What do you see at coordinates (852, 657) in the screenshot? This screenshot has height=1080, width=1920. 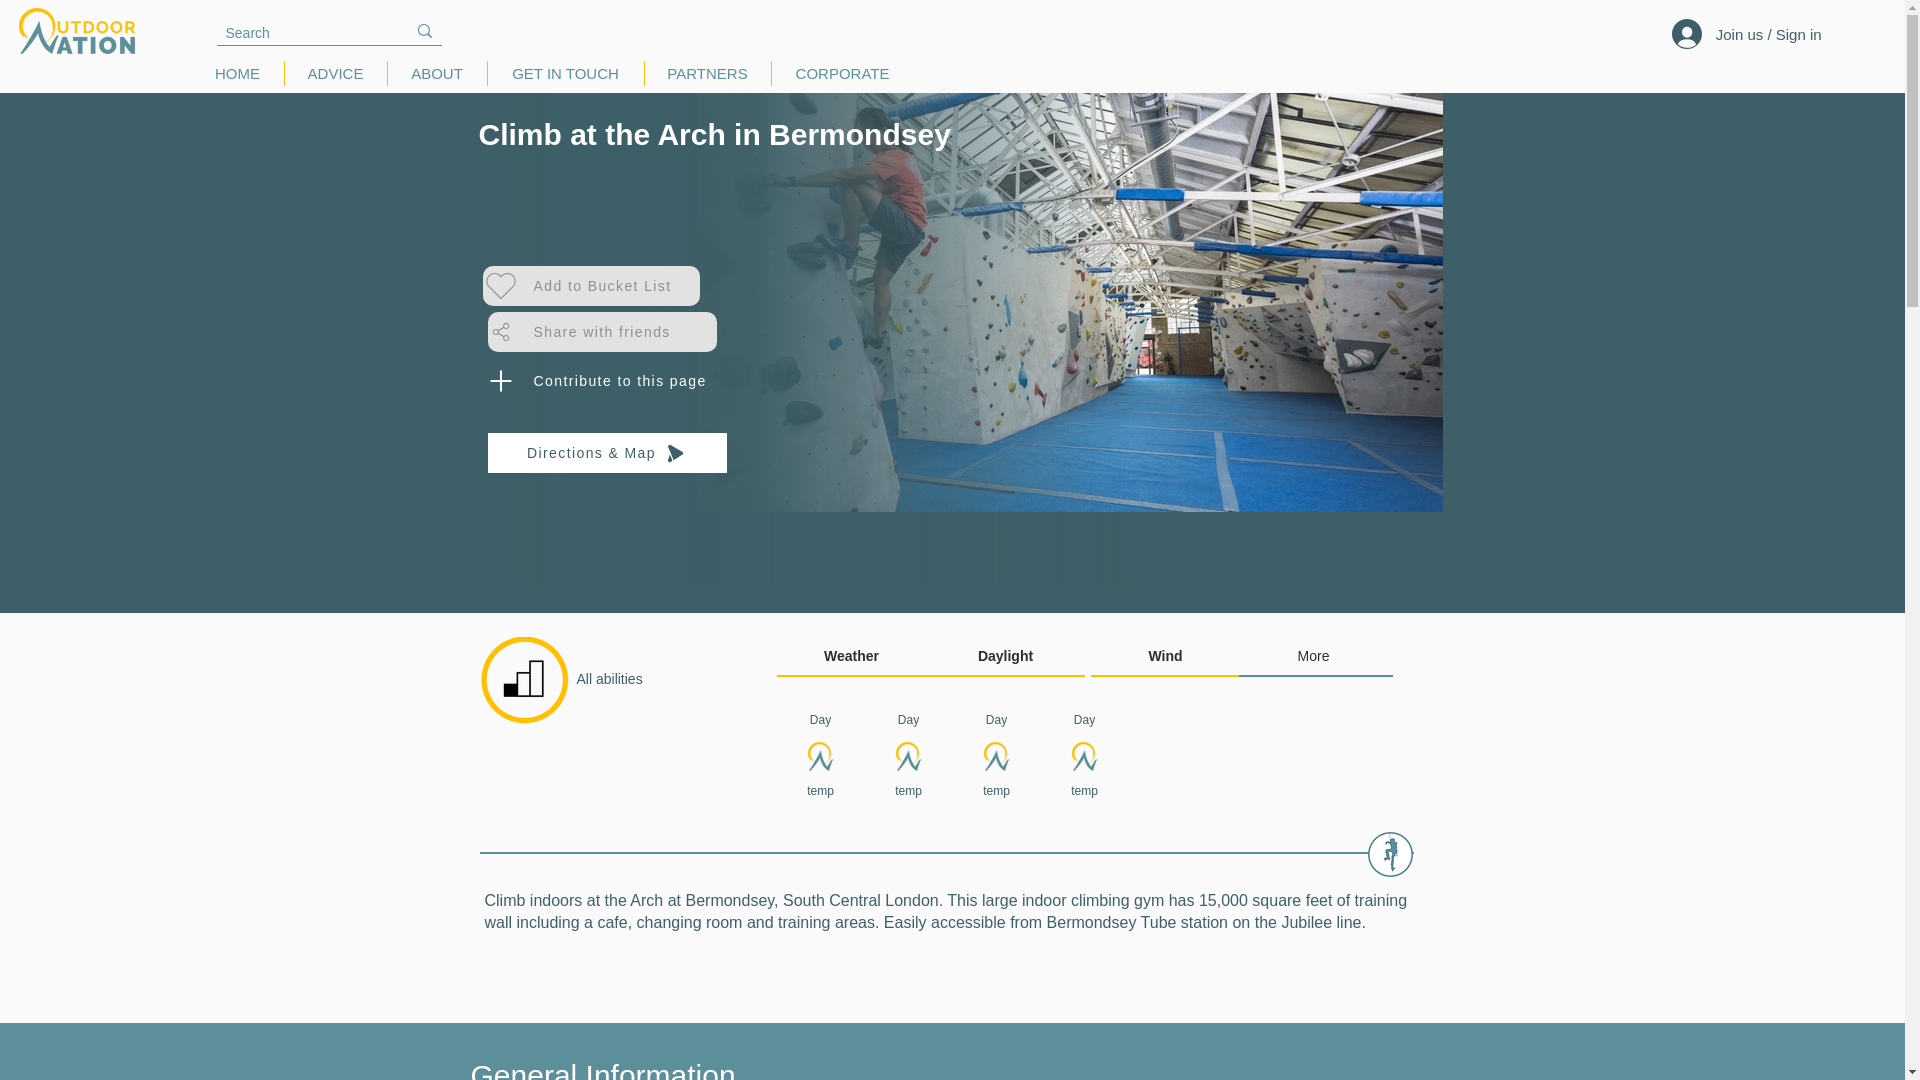 I see `Weather` at bounding box center [852, 657].